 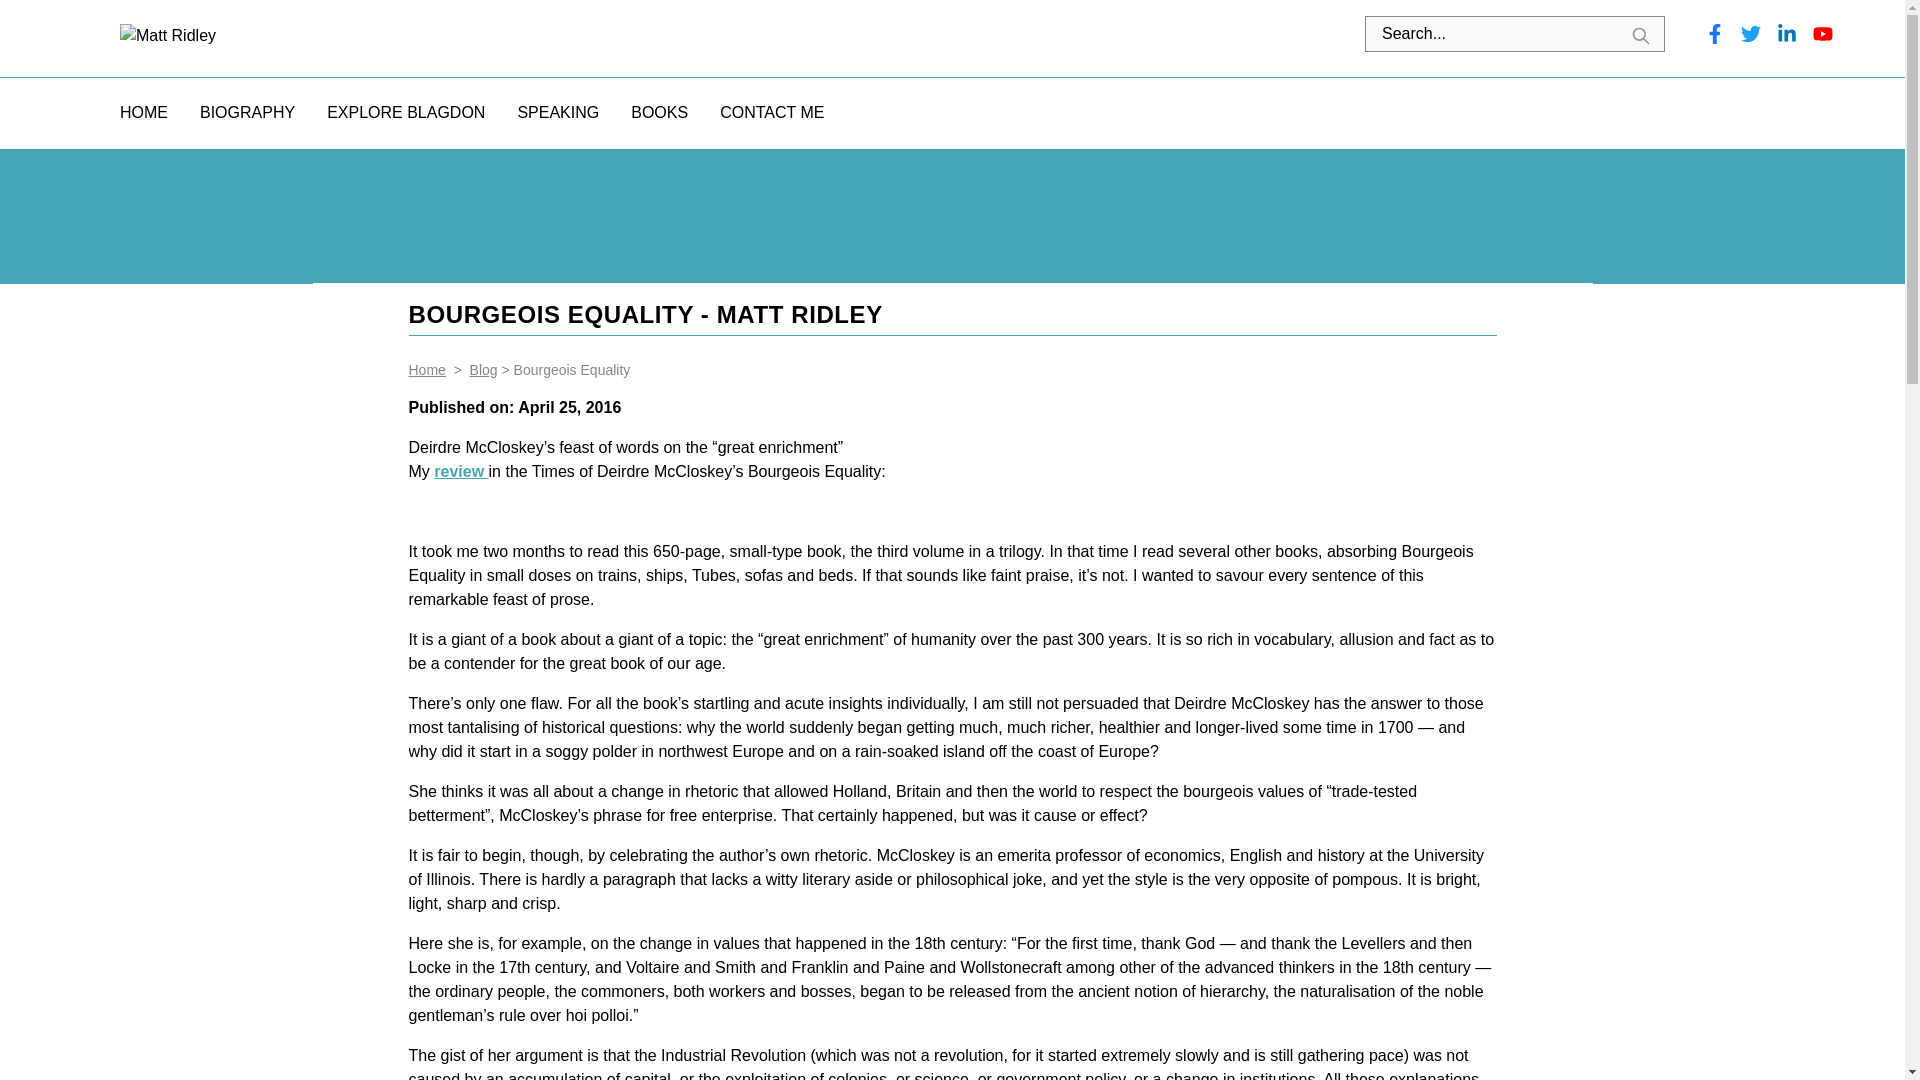 I want to click on EXPLORE BLAGDON, so click(x=406, y=112).